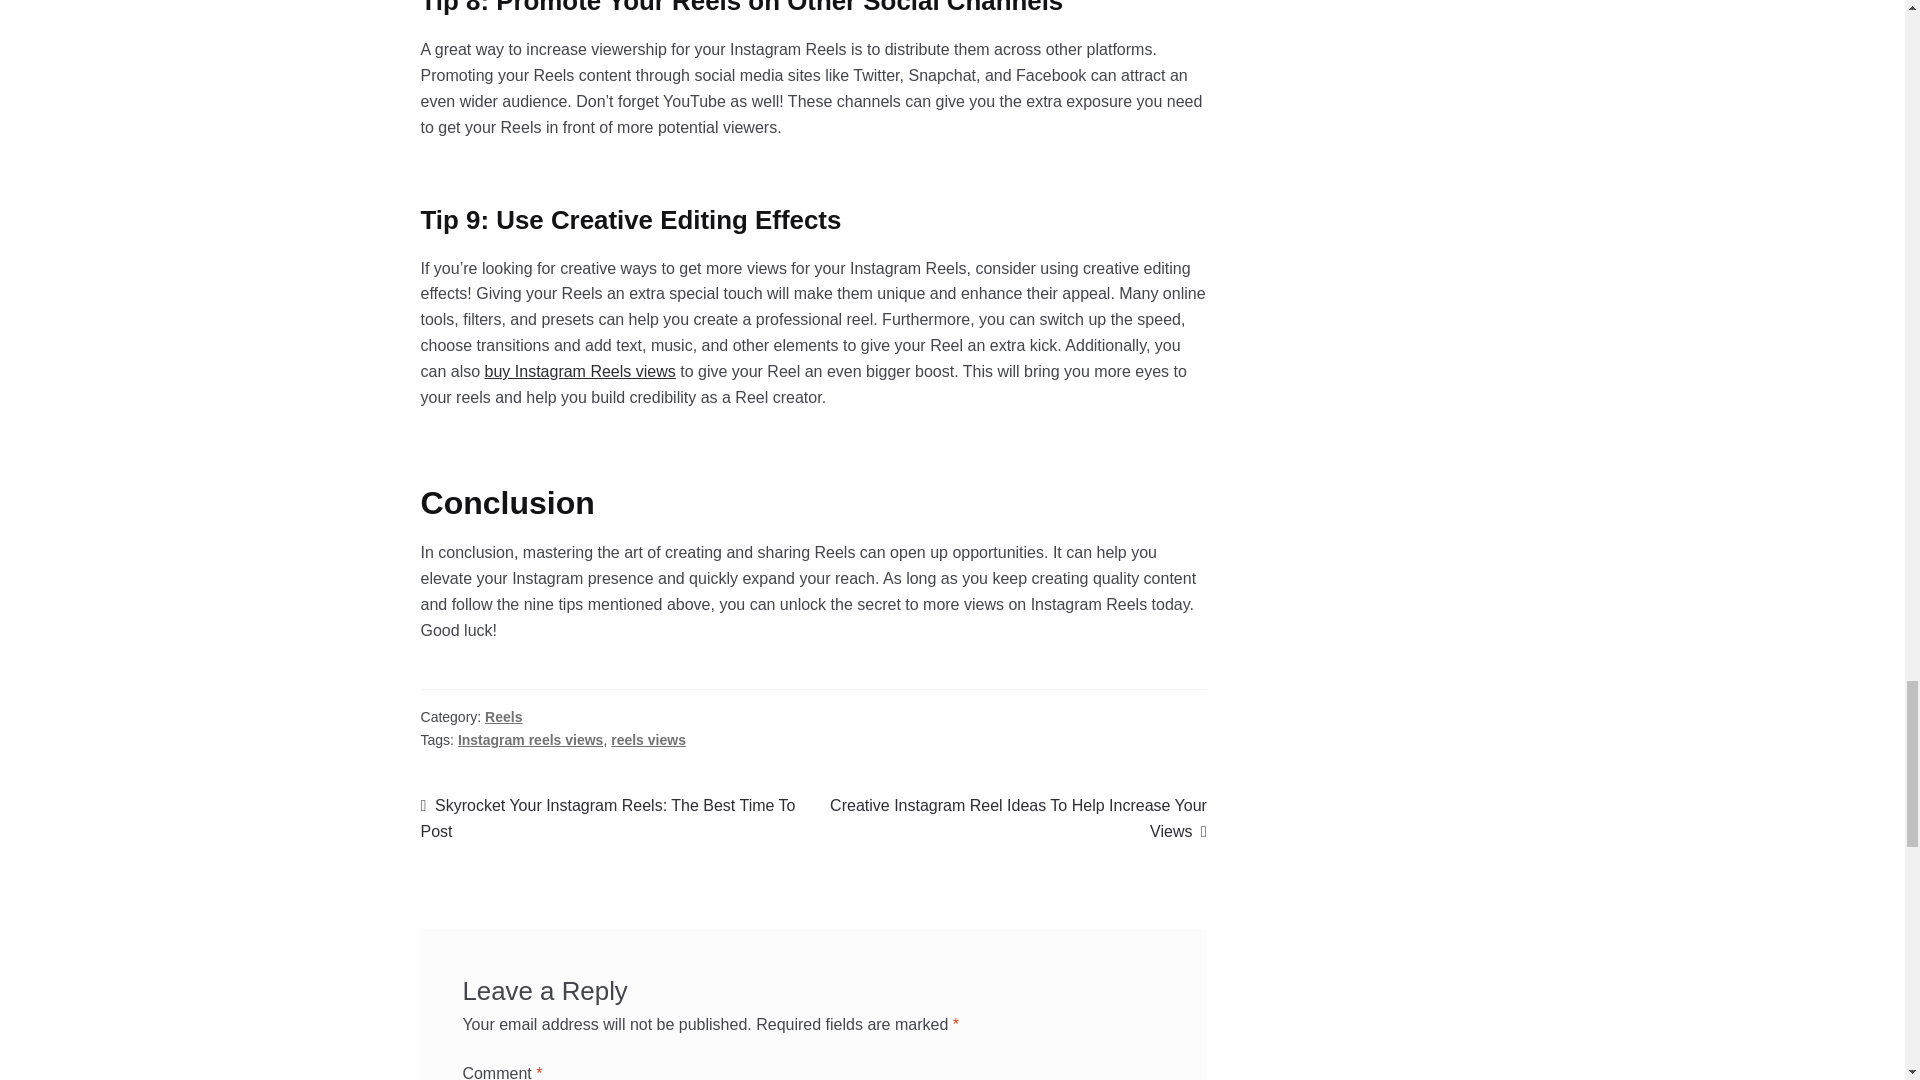  I want to click on buy Instagram Reels views, so click(580, 371).